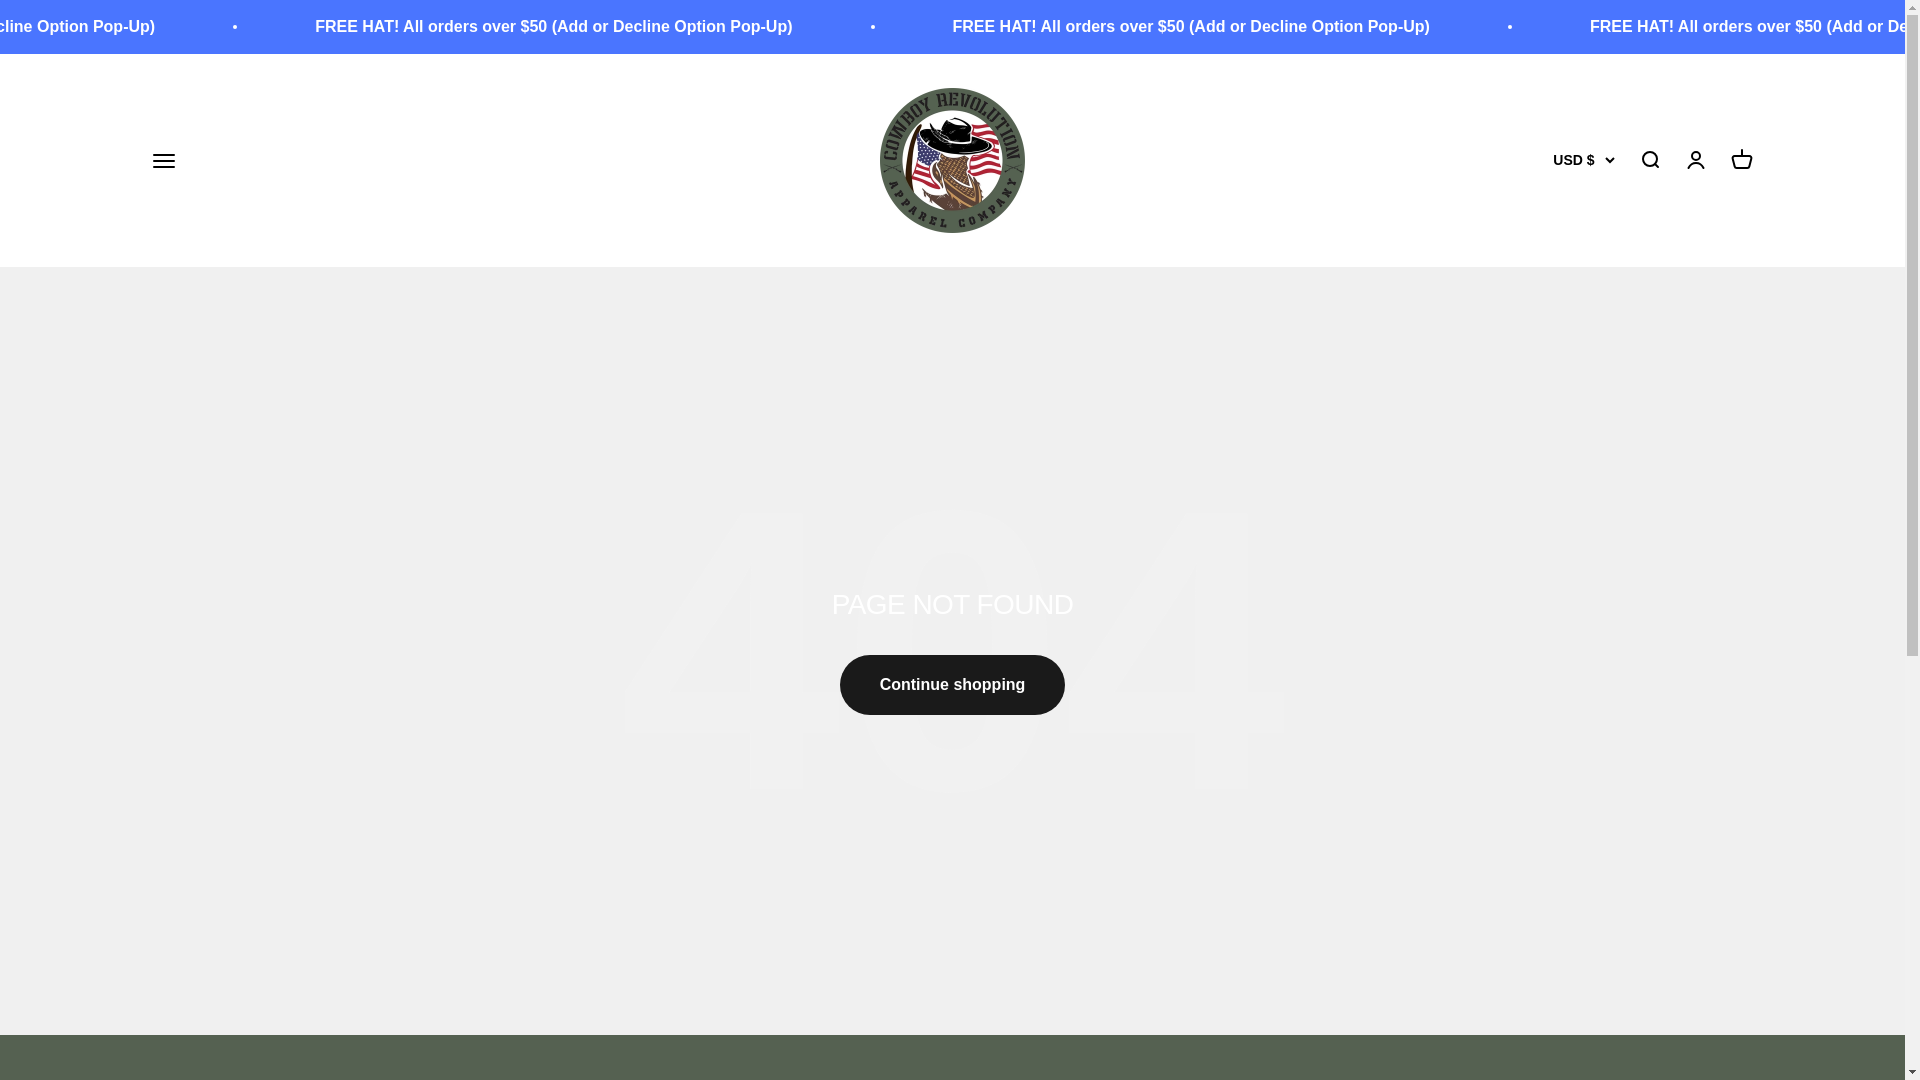 The image size is (1920, 1080). I want to click on Open account page, so click(1694, 160).